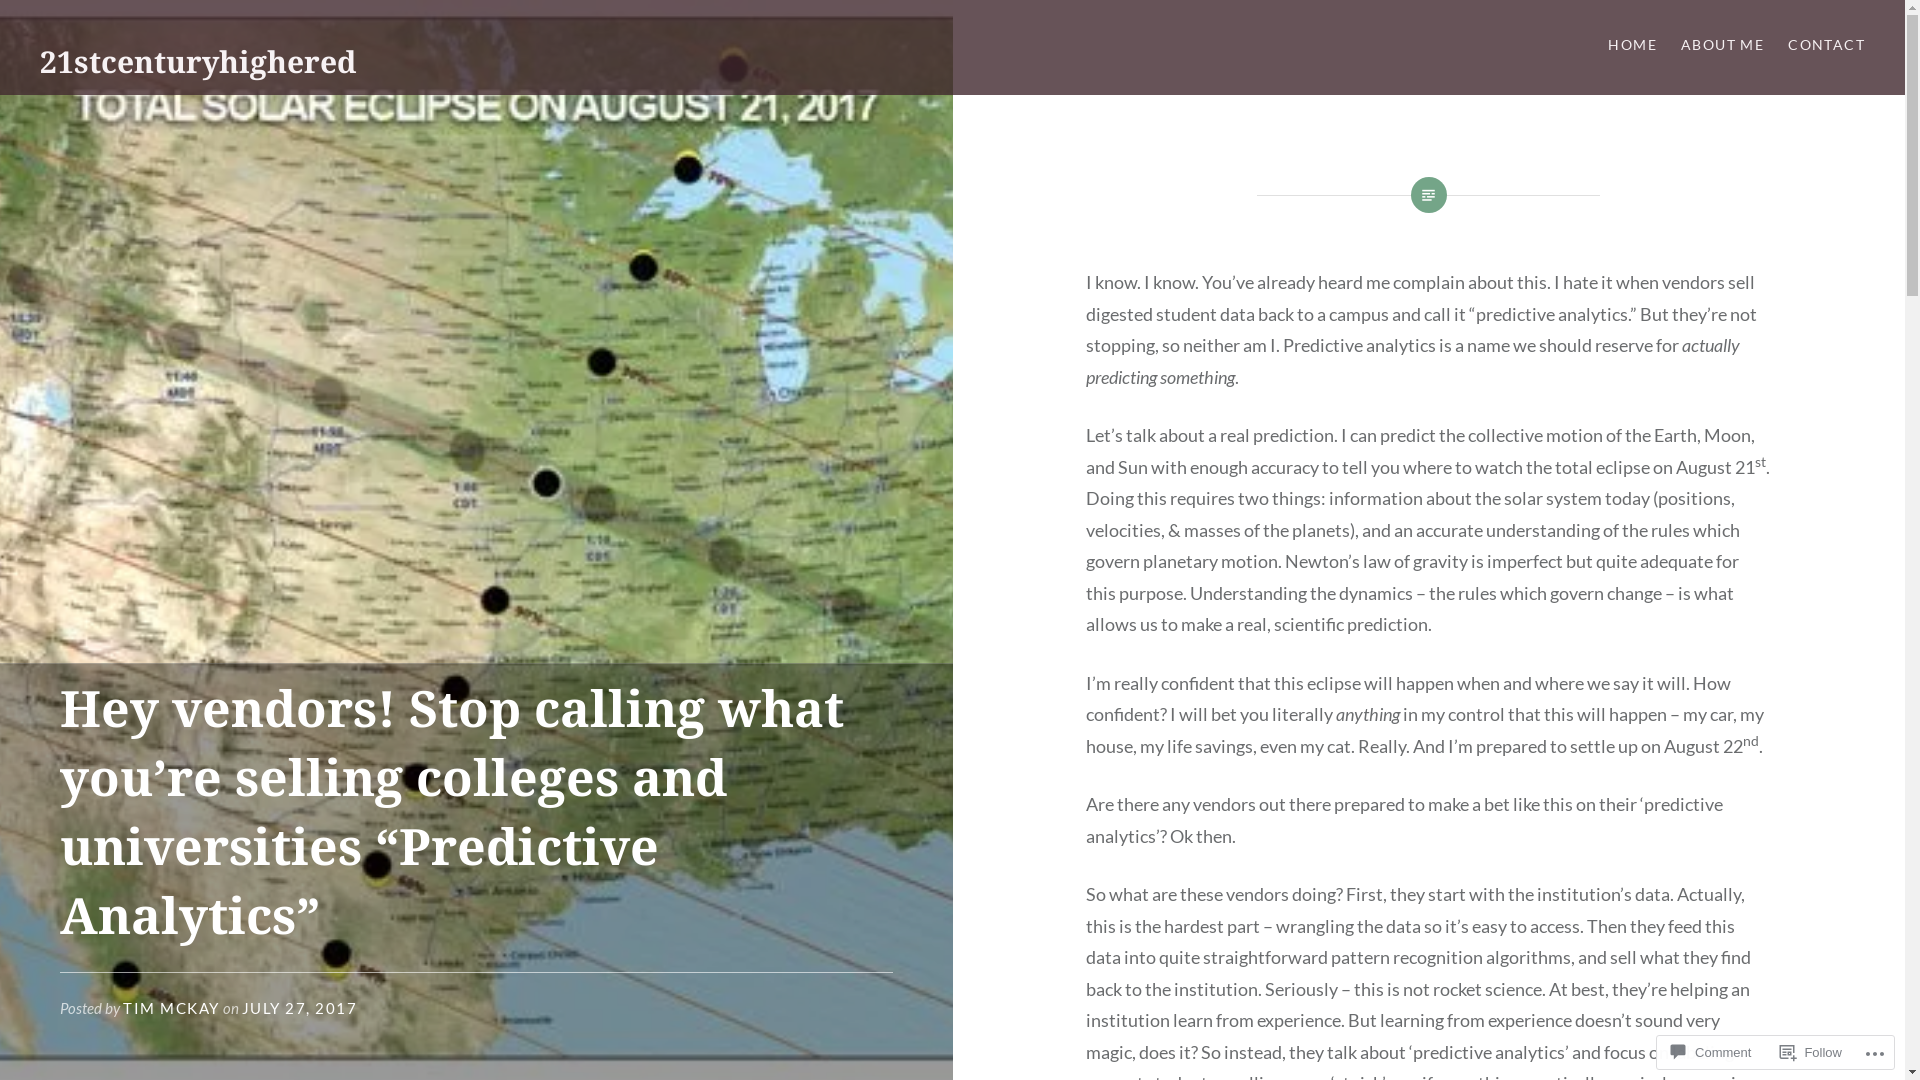  Describe the element at coordinates (1826, 46) in the screenshot. I see `CONTACT` at that location.